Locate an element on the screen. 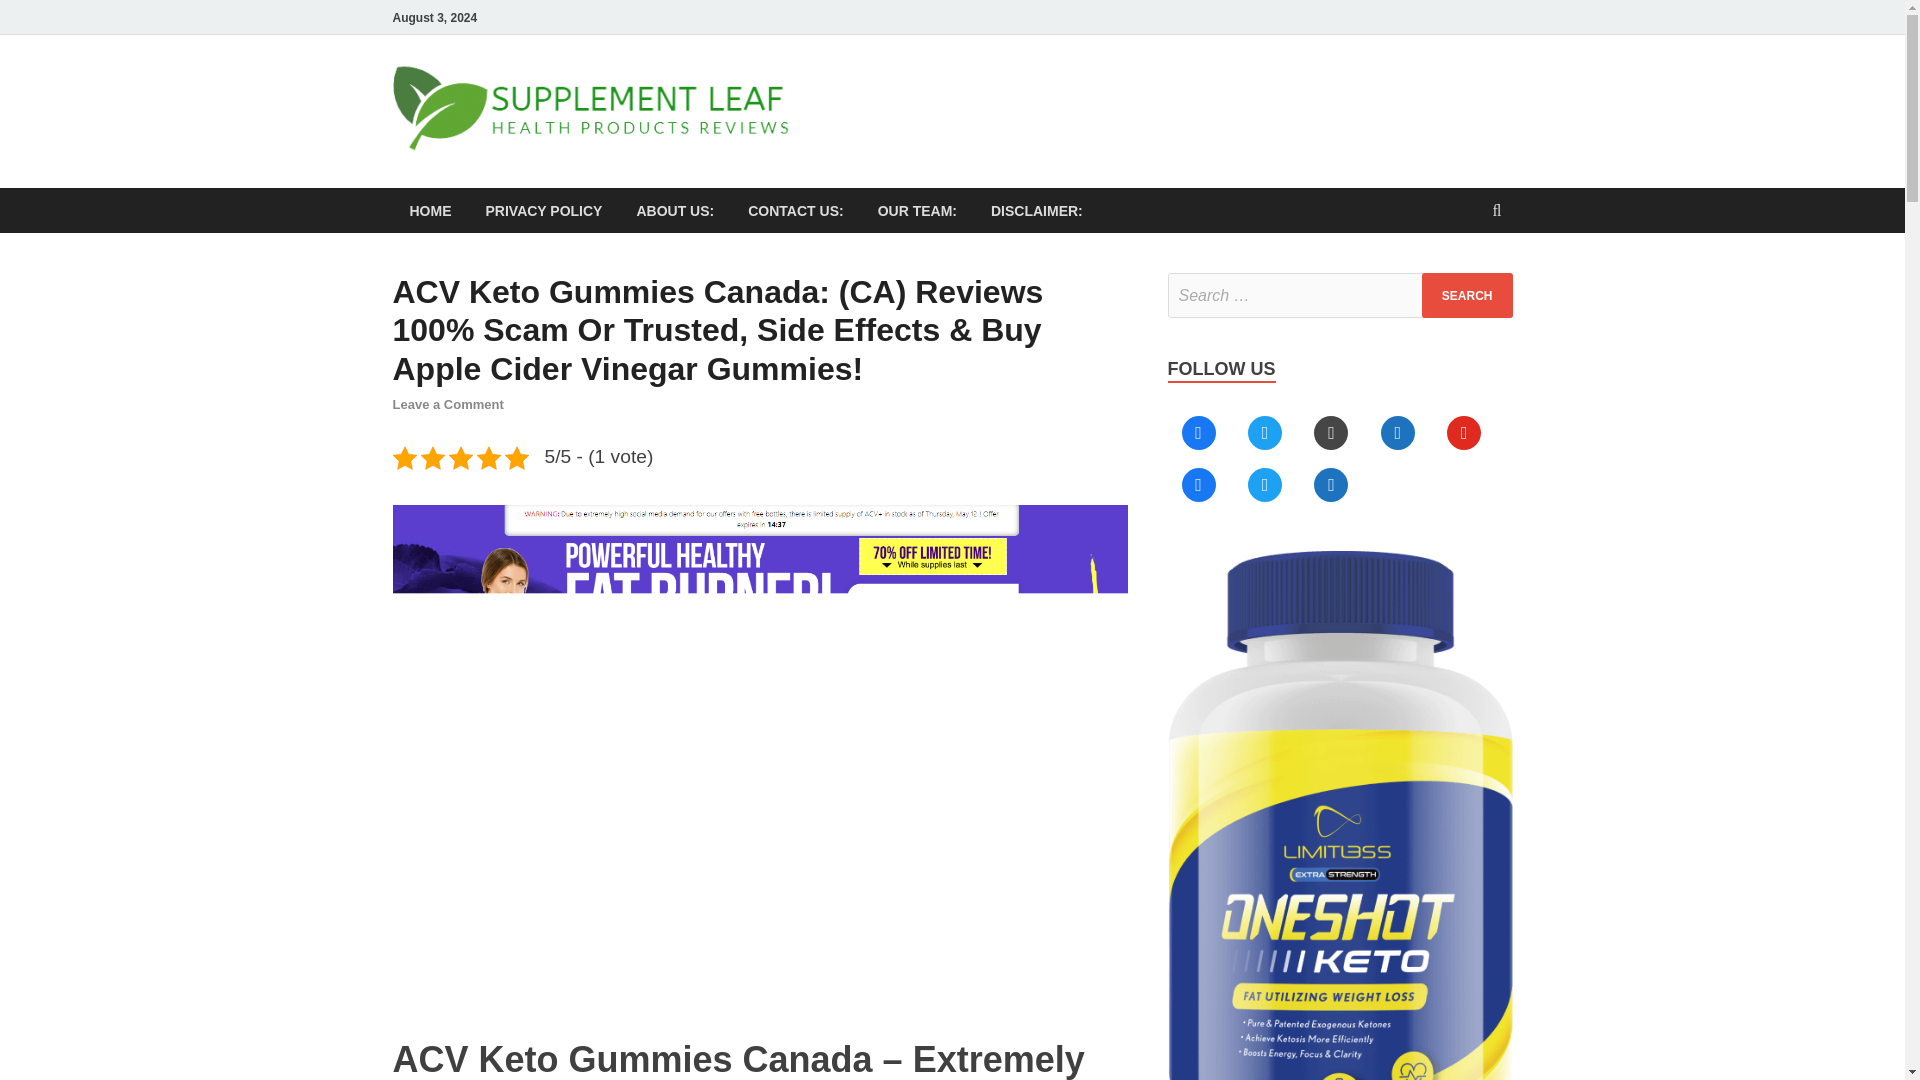  ABOUT US: is located at coordinates (674, 210).